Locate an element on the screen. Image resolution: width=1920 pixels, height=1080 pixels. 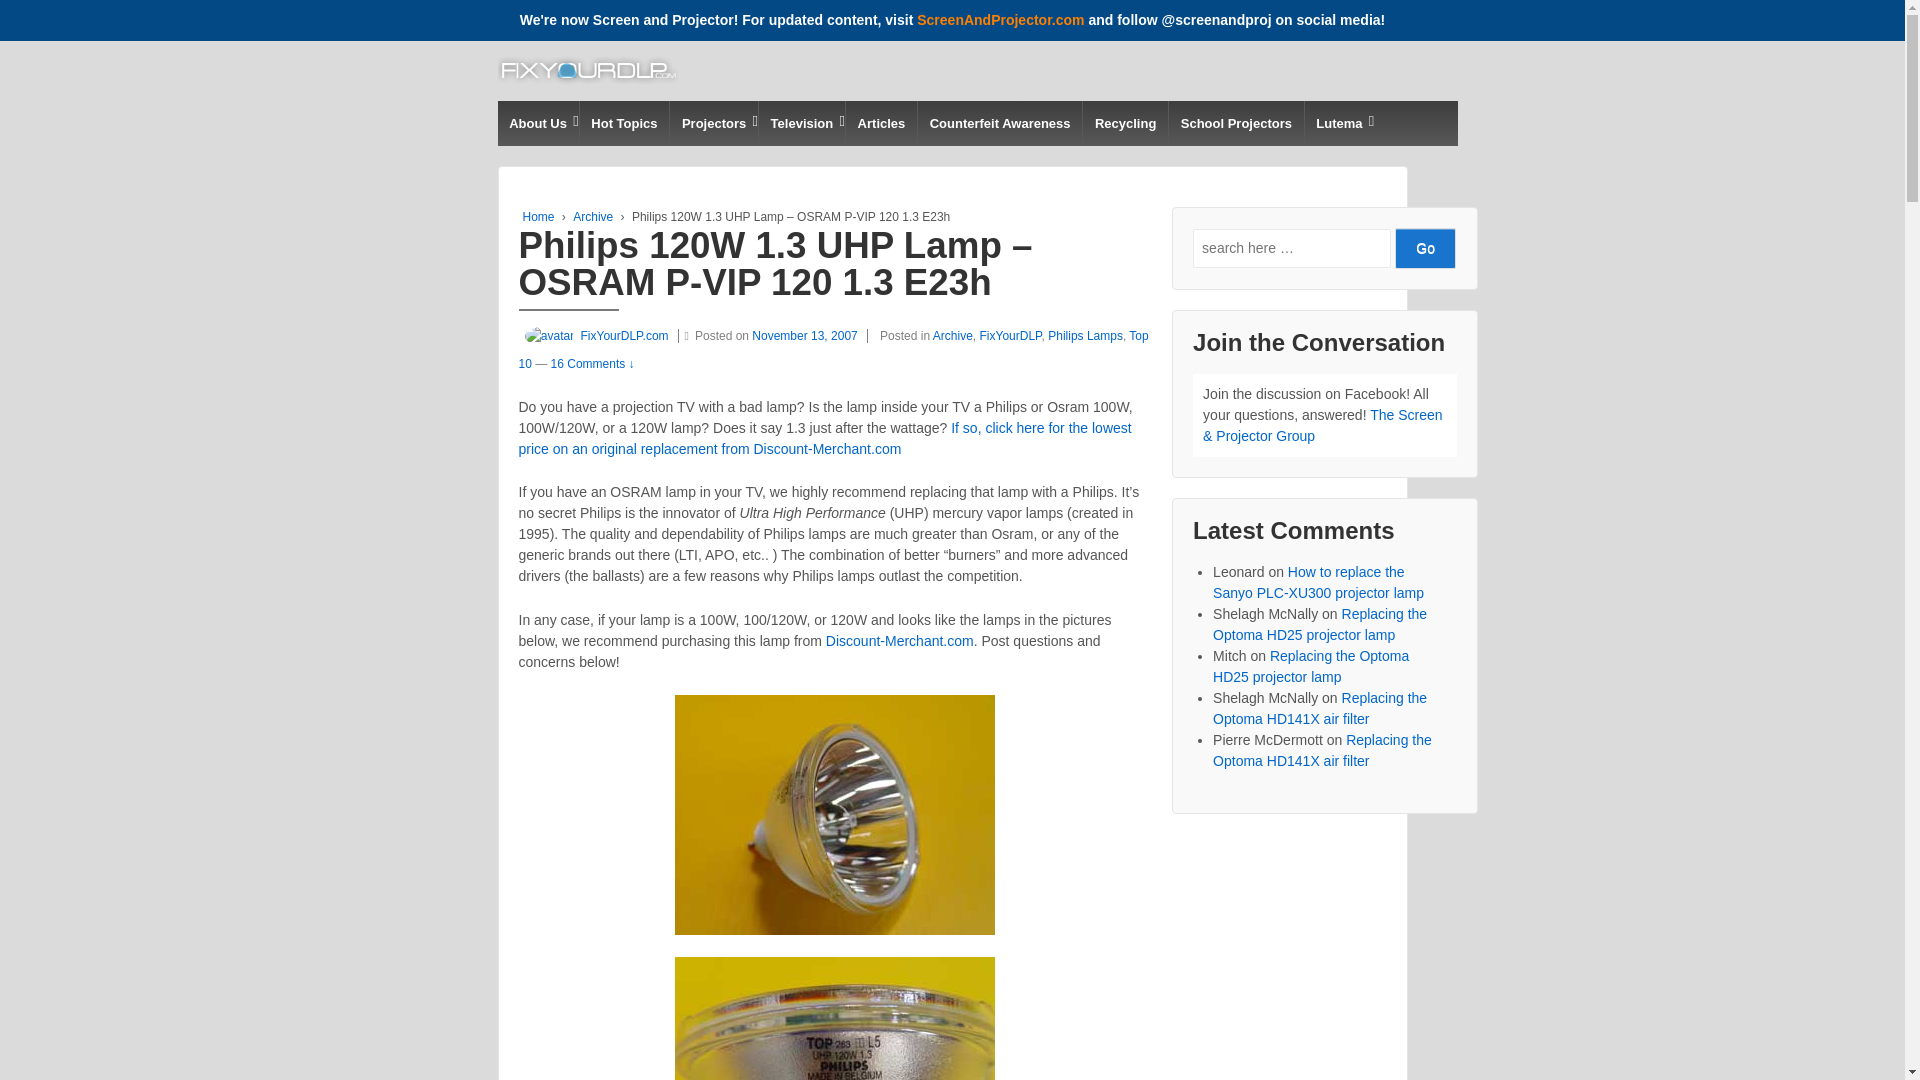
Archive is located at coordinates (592, 216).